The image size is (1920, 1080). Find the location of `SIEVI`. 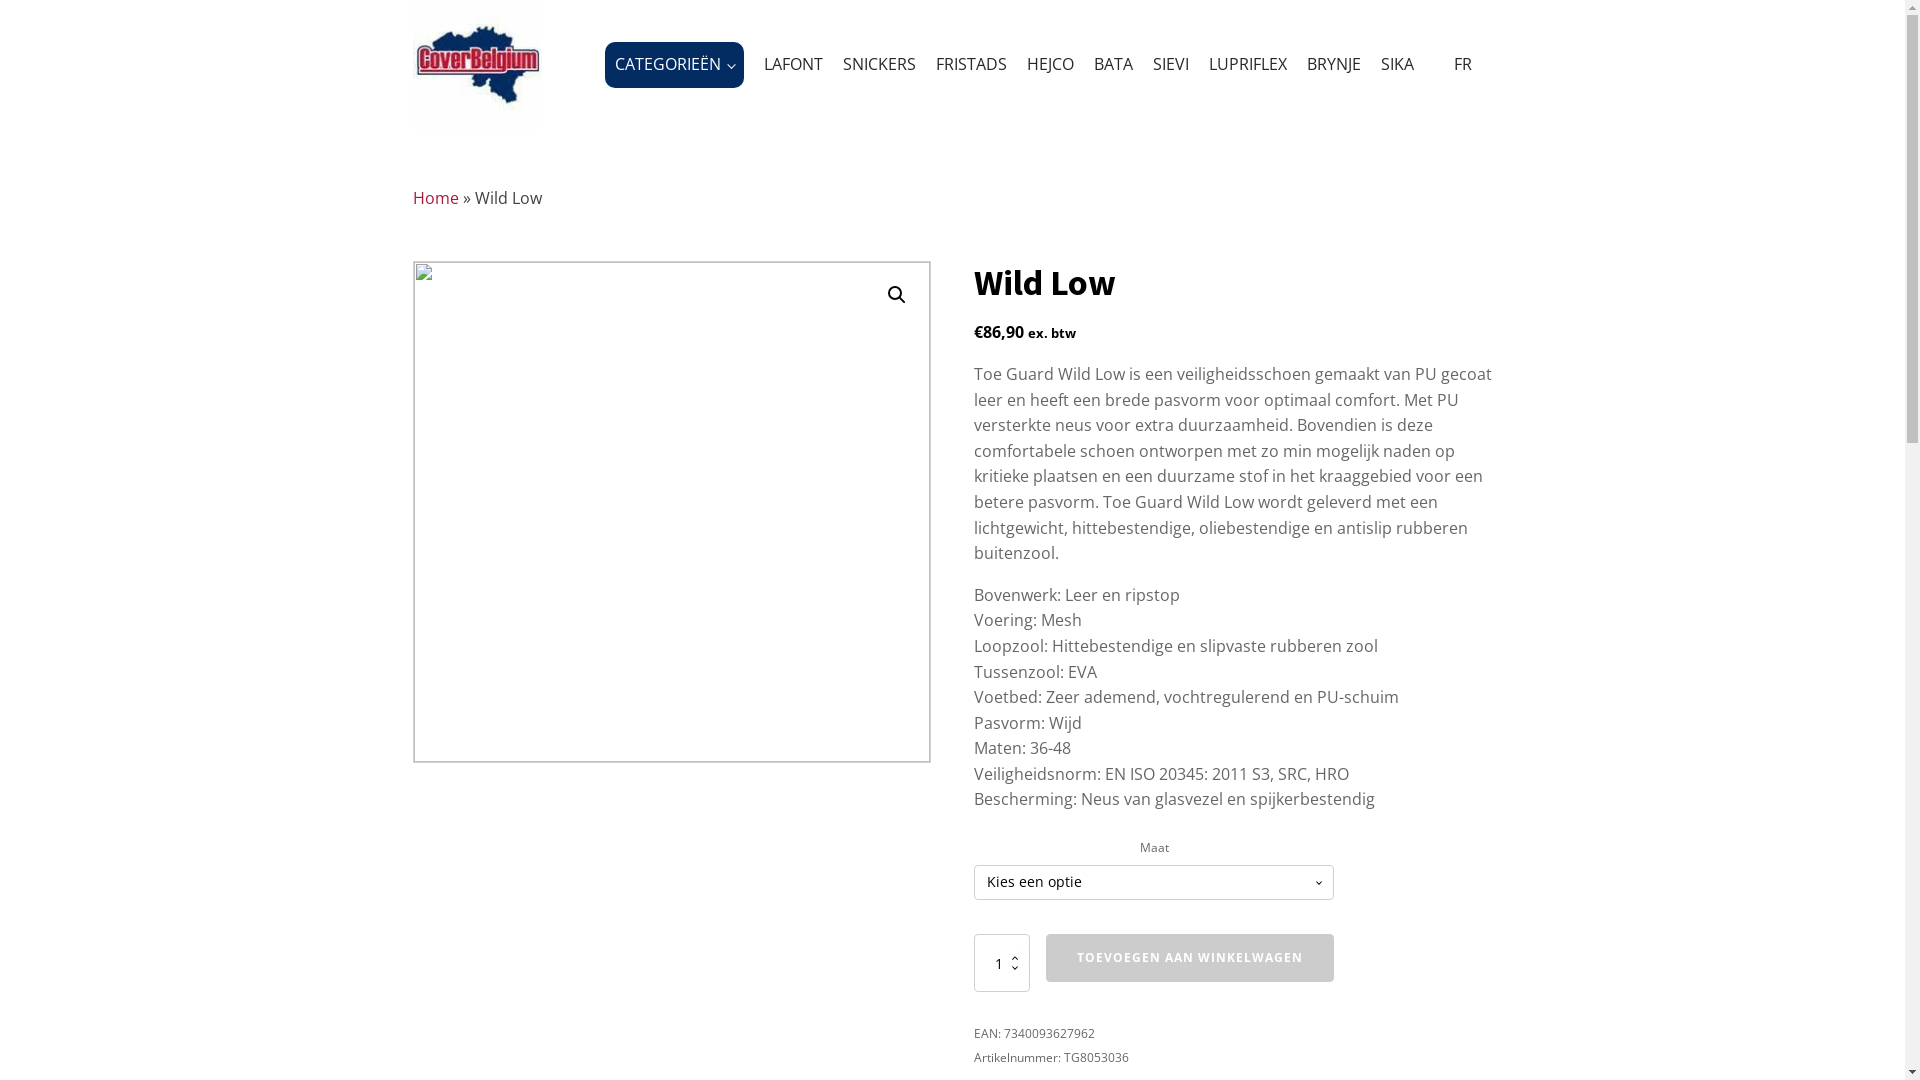

SIEVI is located at coordinates (1161, 65).